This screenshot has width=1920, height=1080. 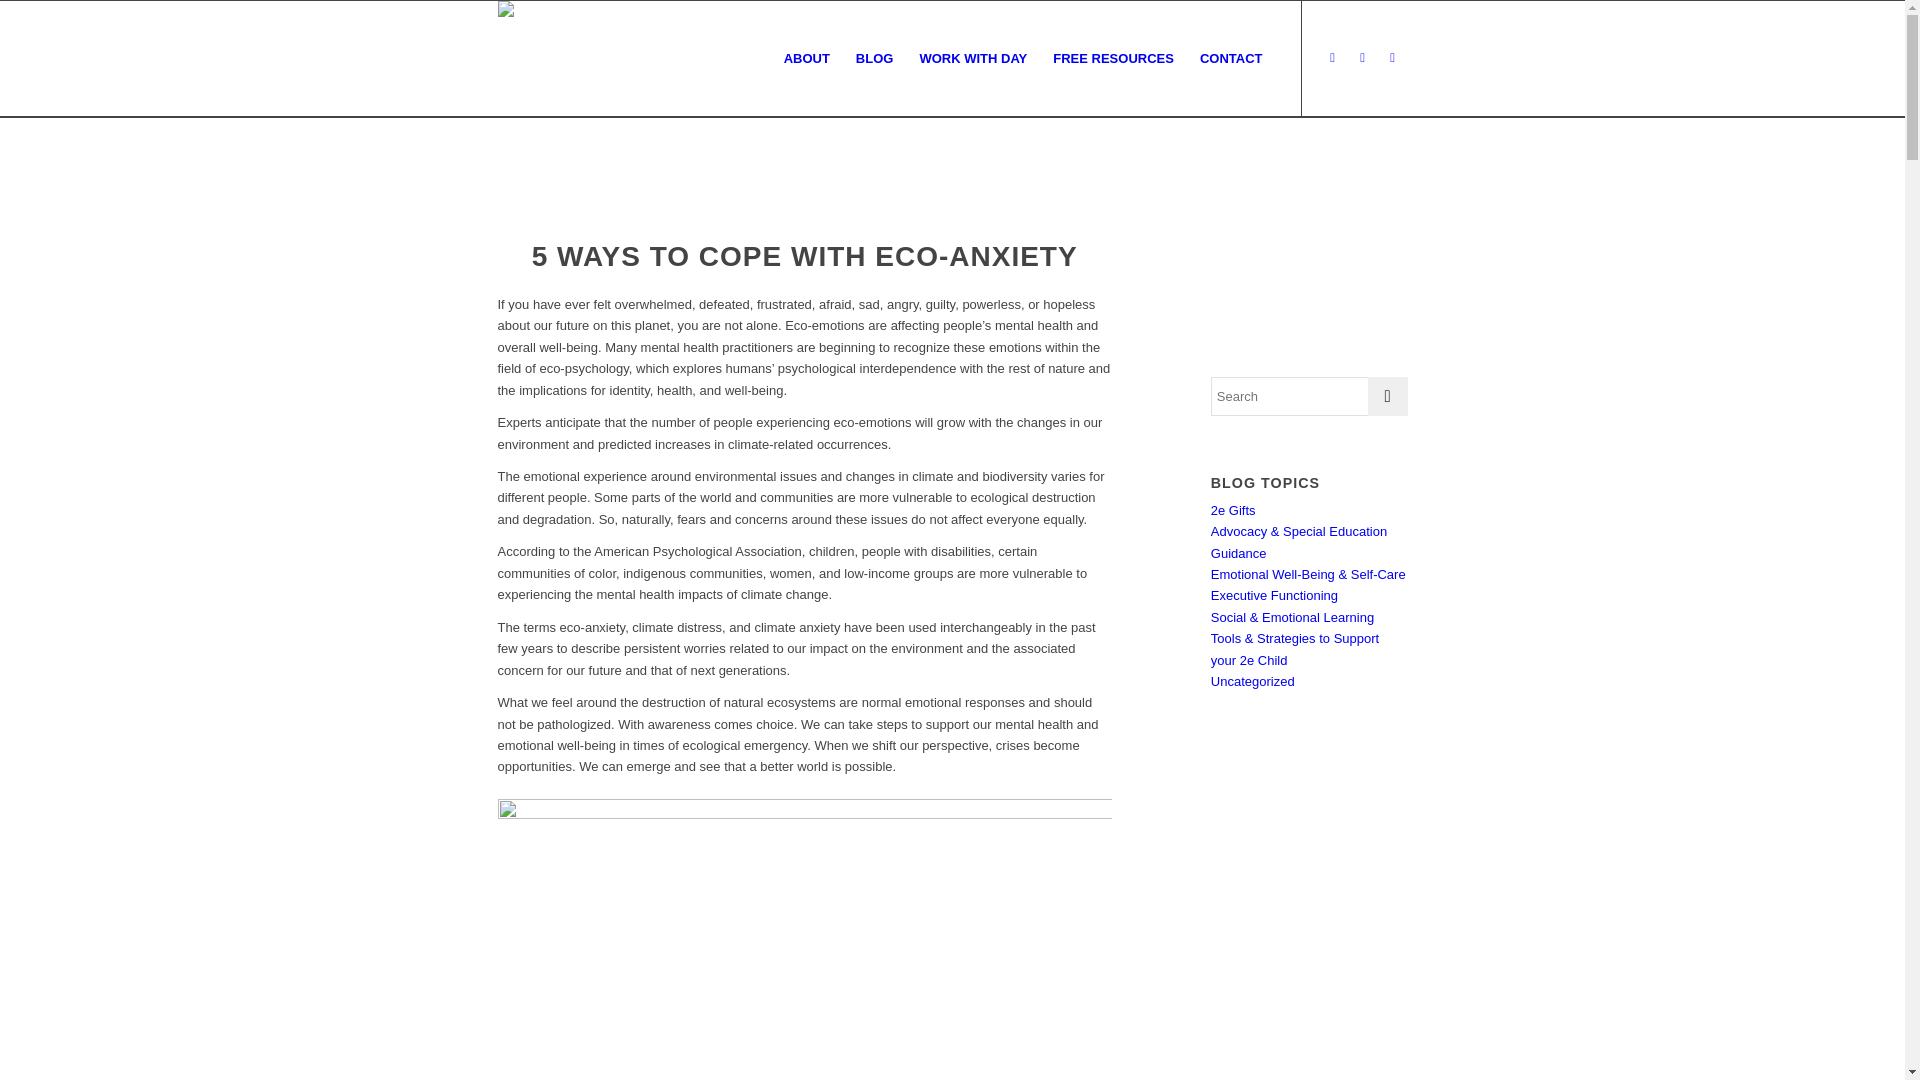 What do you see at coordinates (1234, 510) in the screenshot?
I see `2e Gifts` at bounding box center [1234, 510].